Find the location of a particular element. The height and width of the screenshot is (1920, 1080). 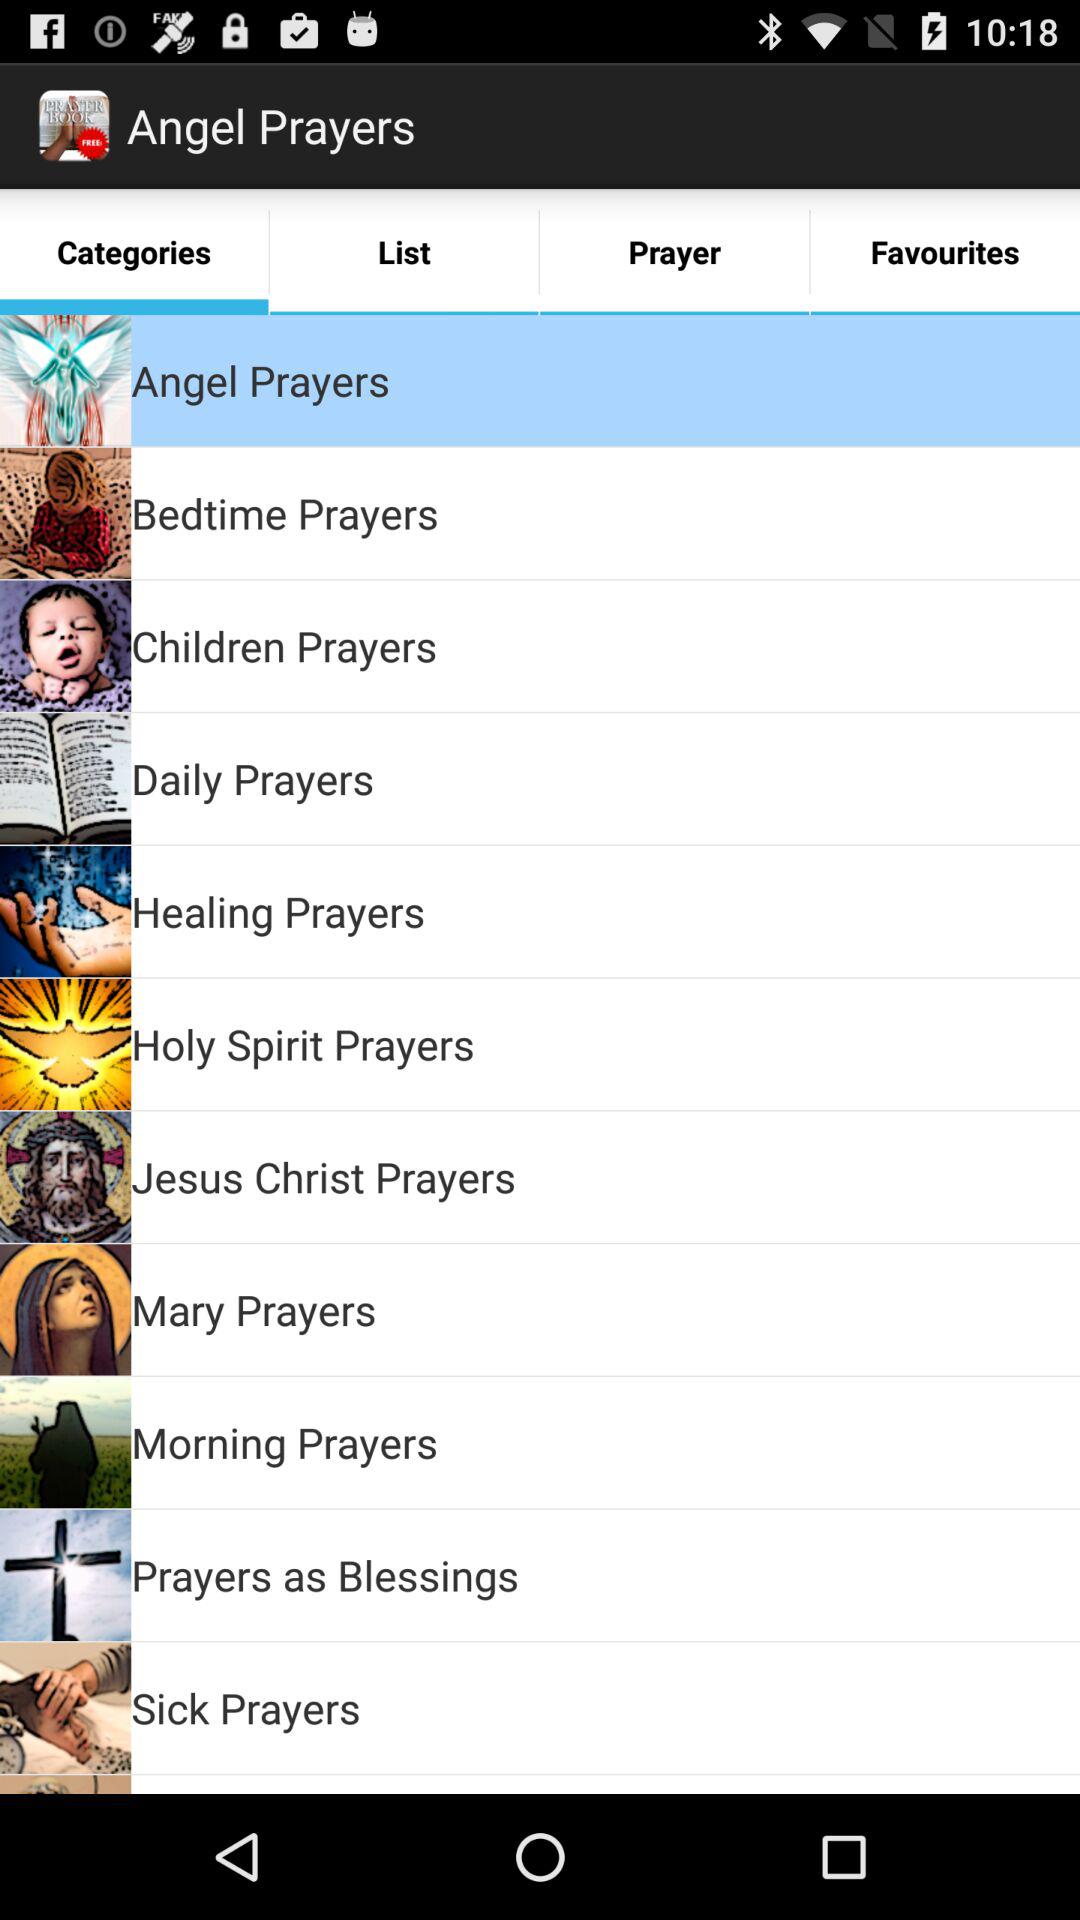

select children prayers is located at coordinates (284, 646).